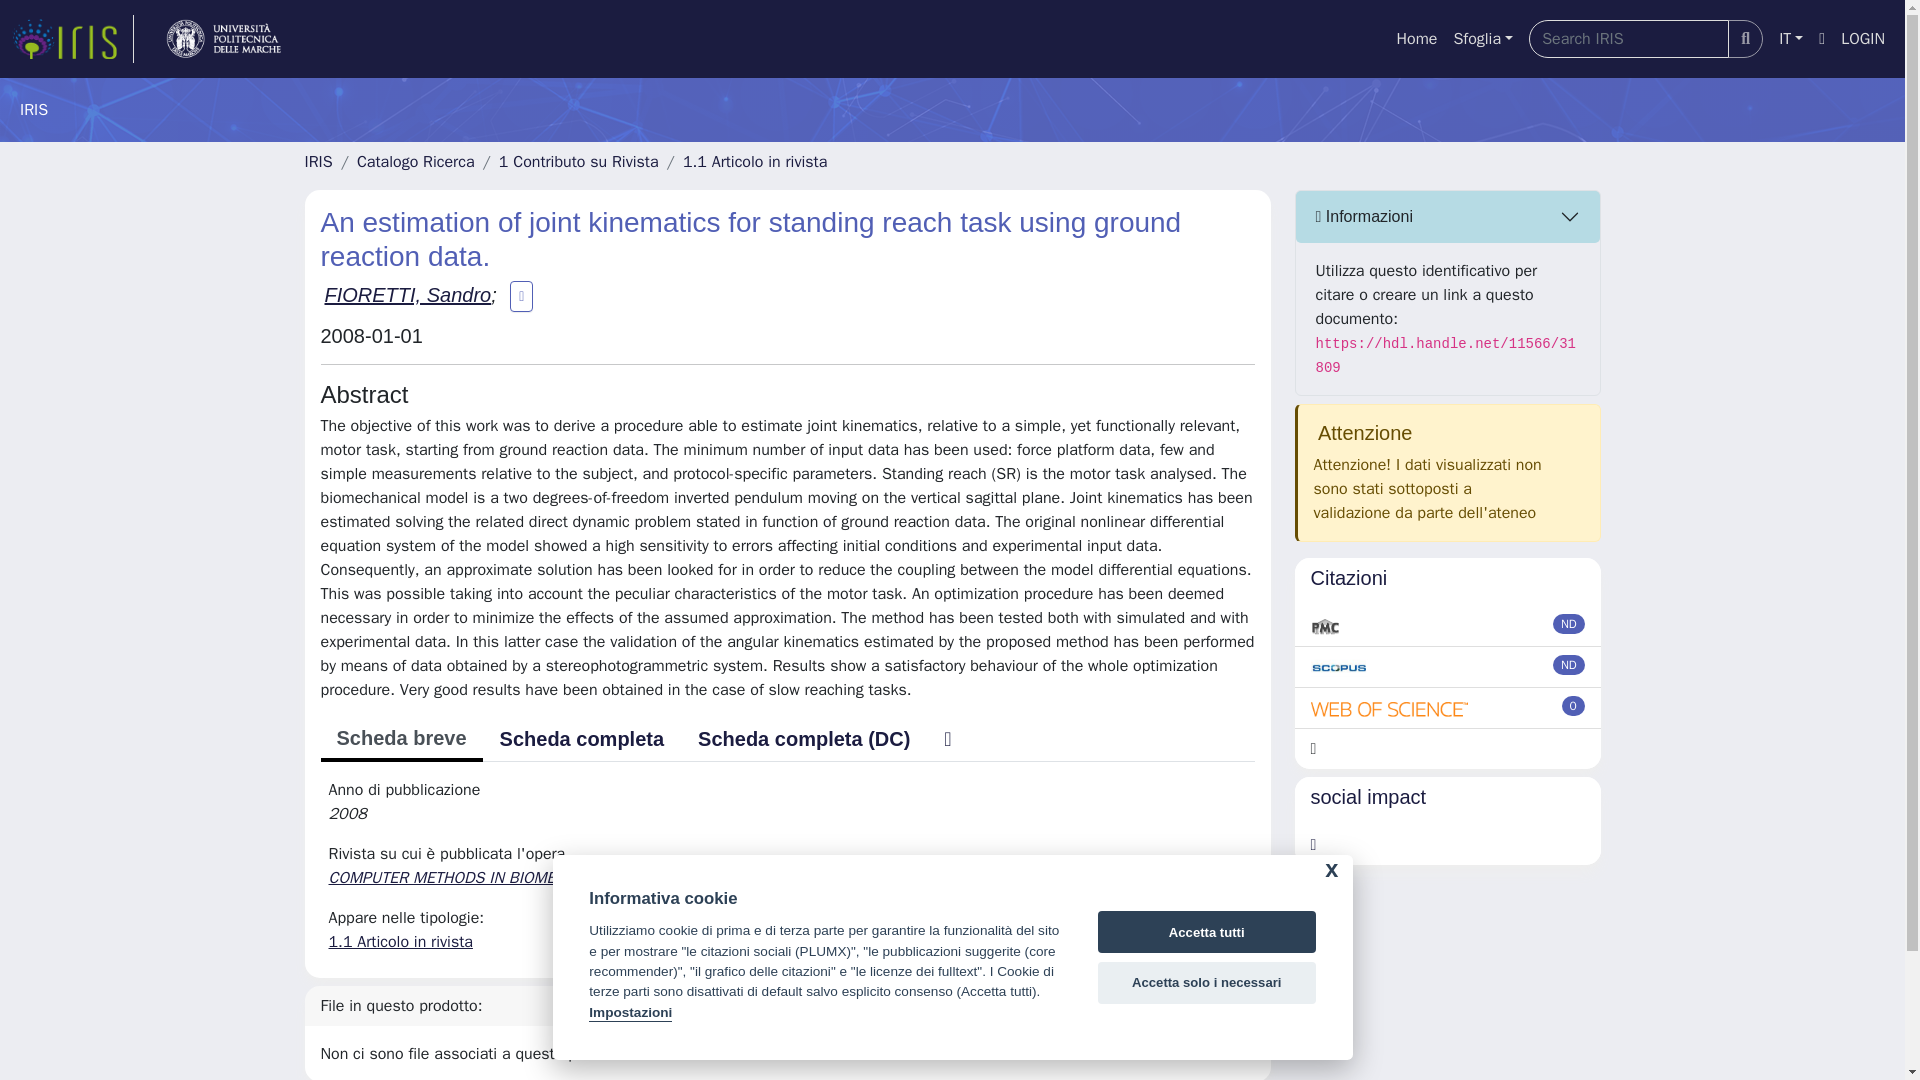  Describe the element at coordinates (590, 878) in the screenshot. I see `COMPUTER METHODS IN BIOMECHANICS AND BIOMEDICAL ENGINEERING` at that location.